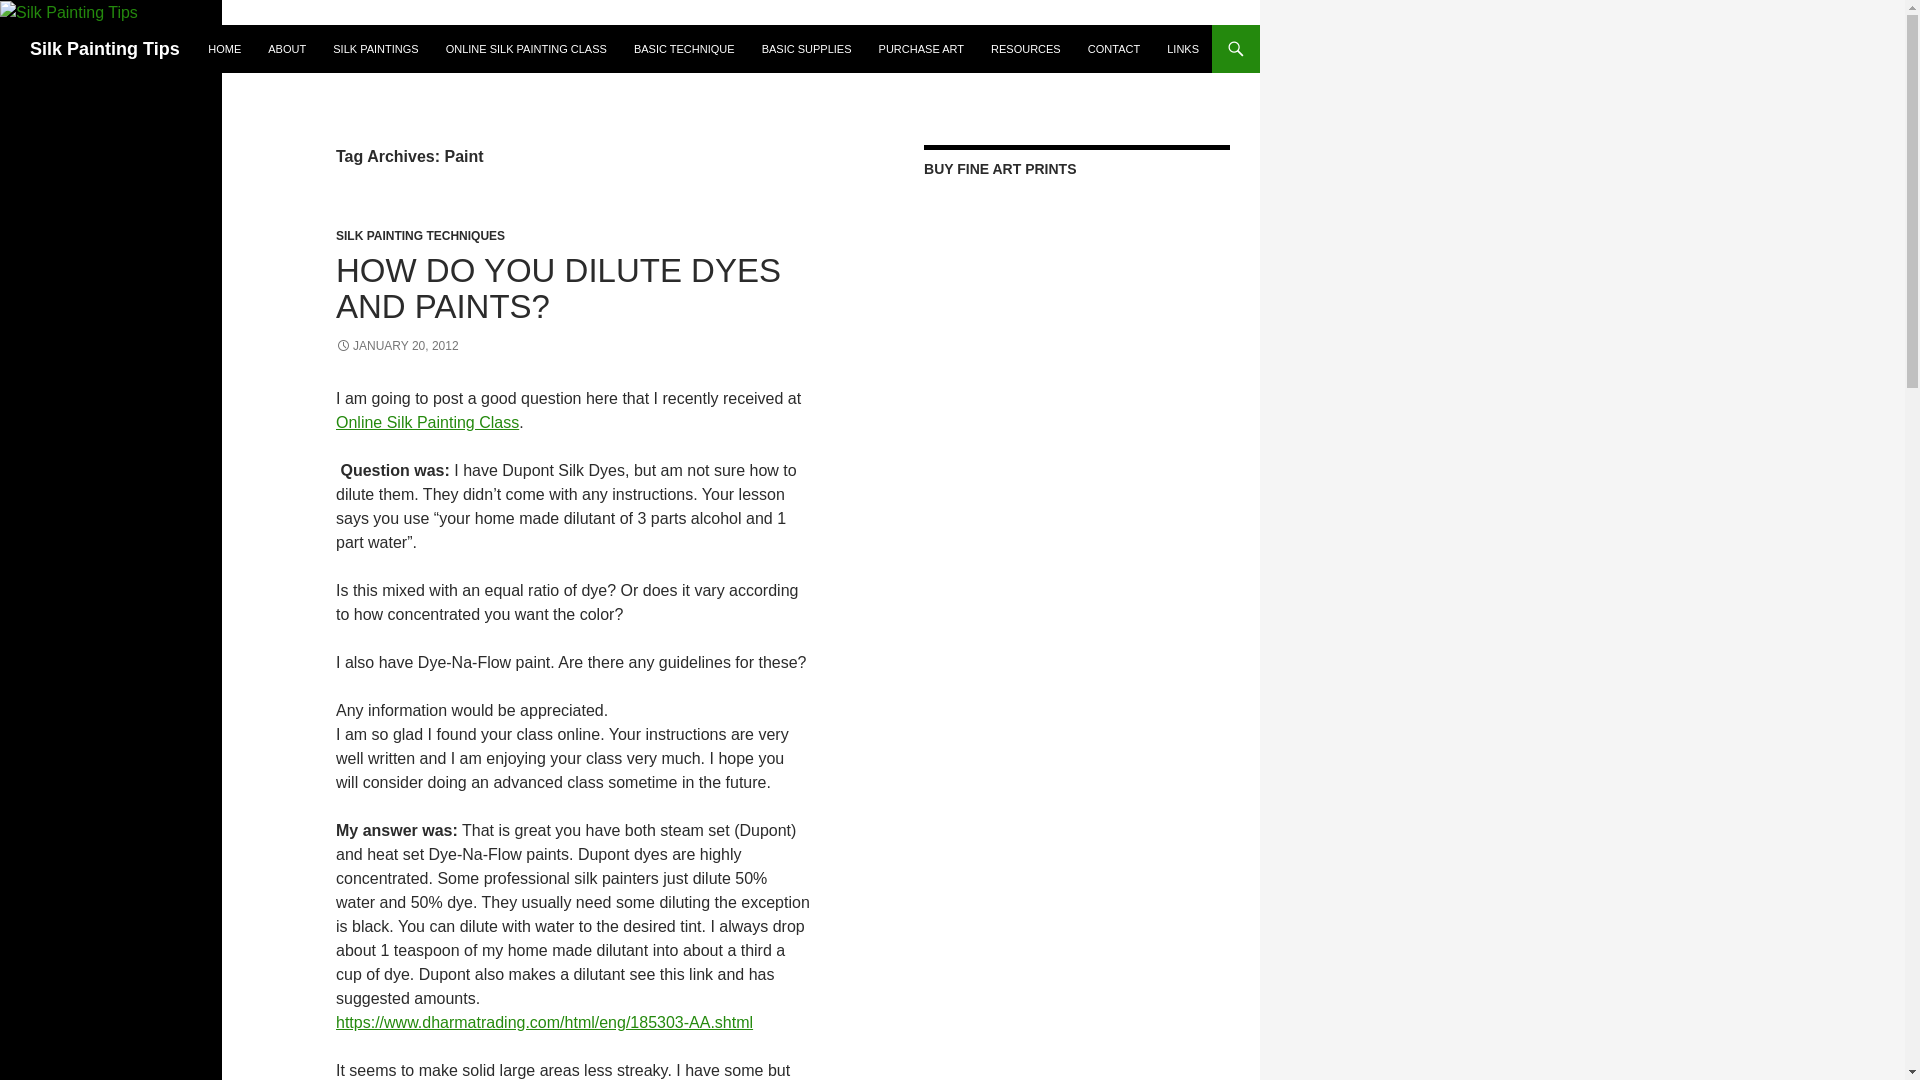 This screenshot has height=1080, width=1920. What do you see at coordinates (1114, 48) in the screenshot?
I see `CONTACT` at bounding box center [1114, 48].